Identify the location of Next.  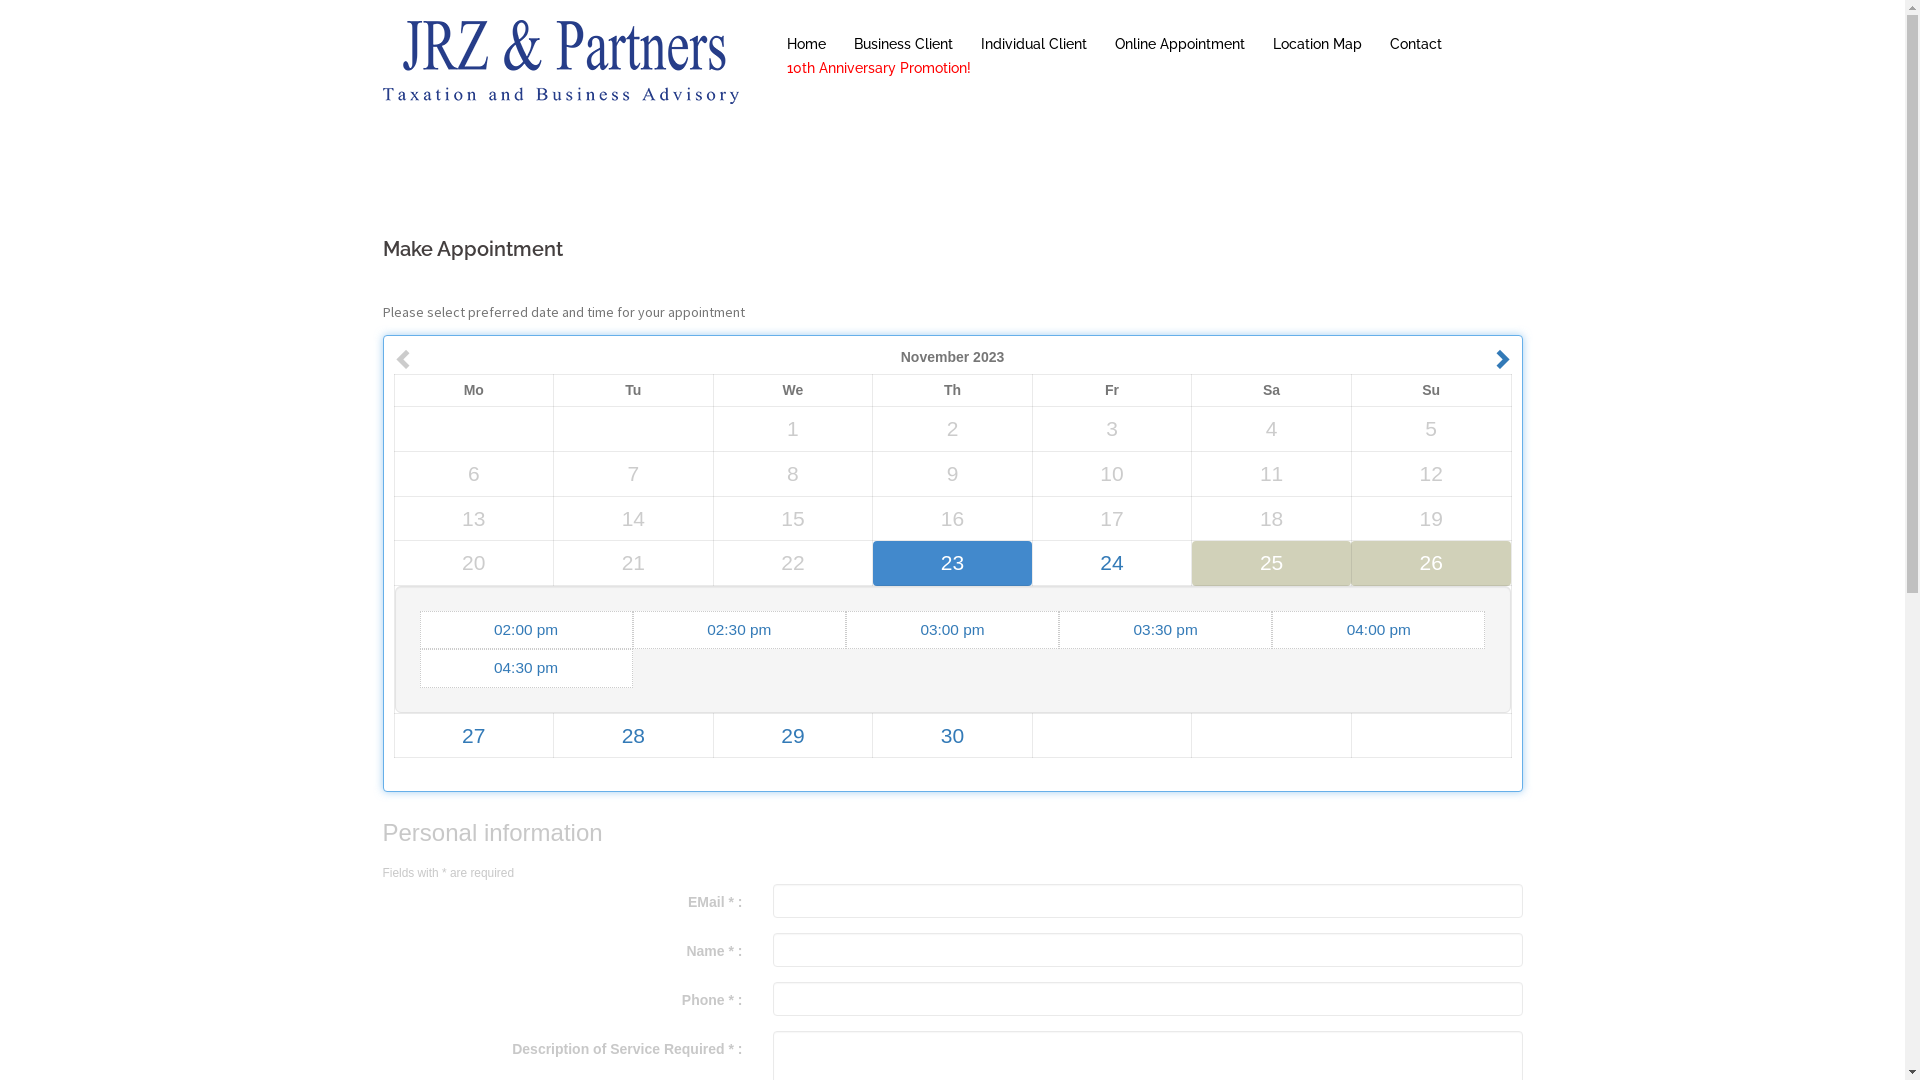
(1497, 358).